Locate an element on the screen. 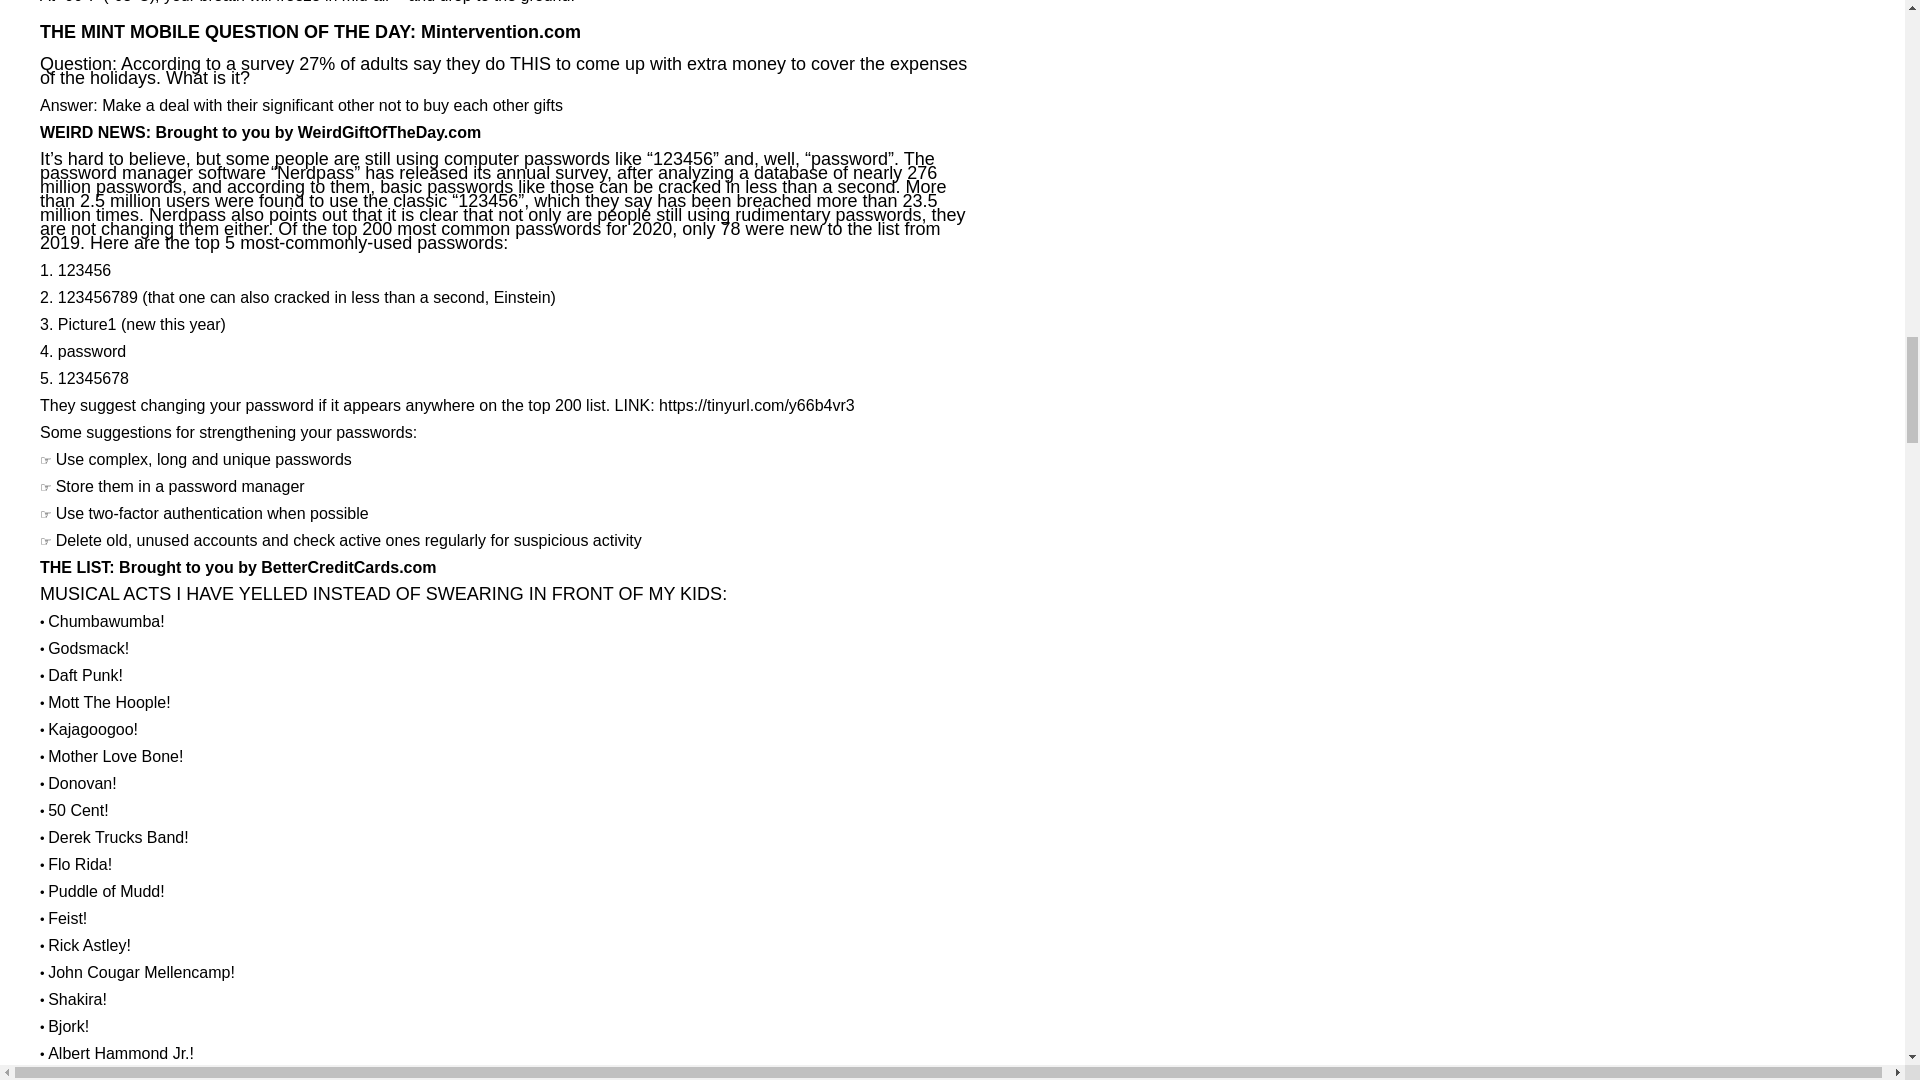 The width and height of the screenshot is (1920, 1080). Mintervention.com is located at coordinates (500, 32).